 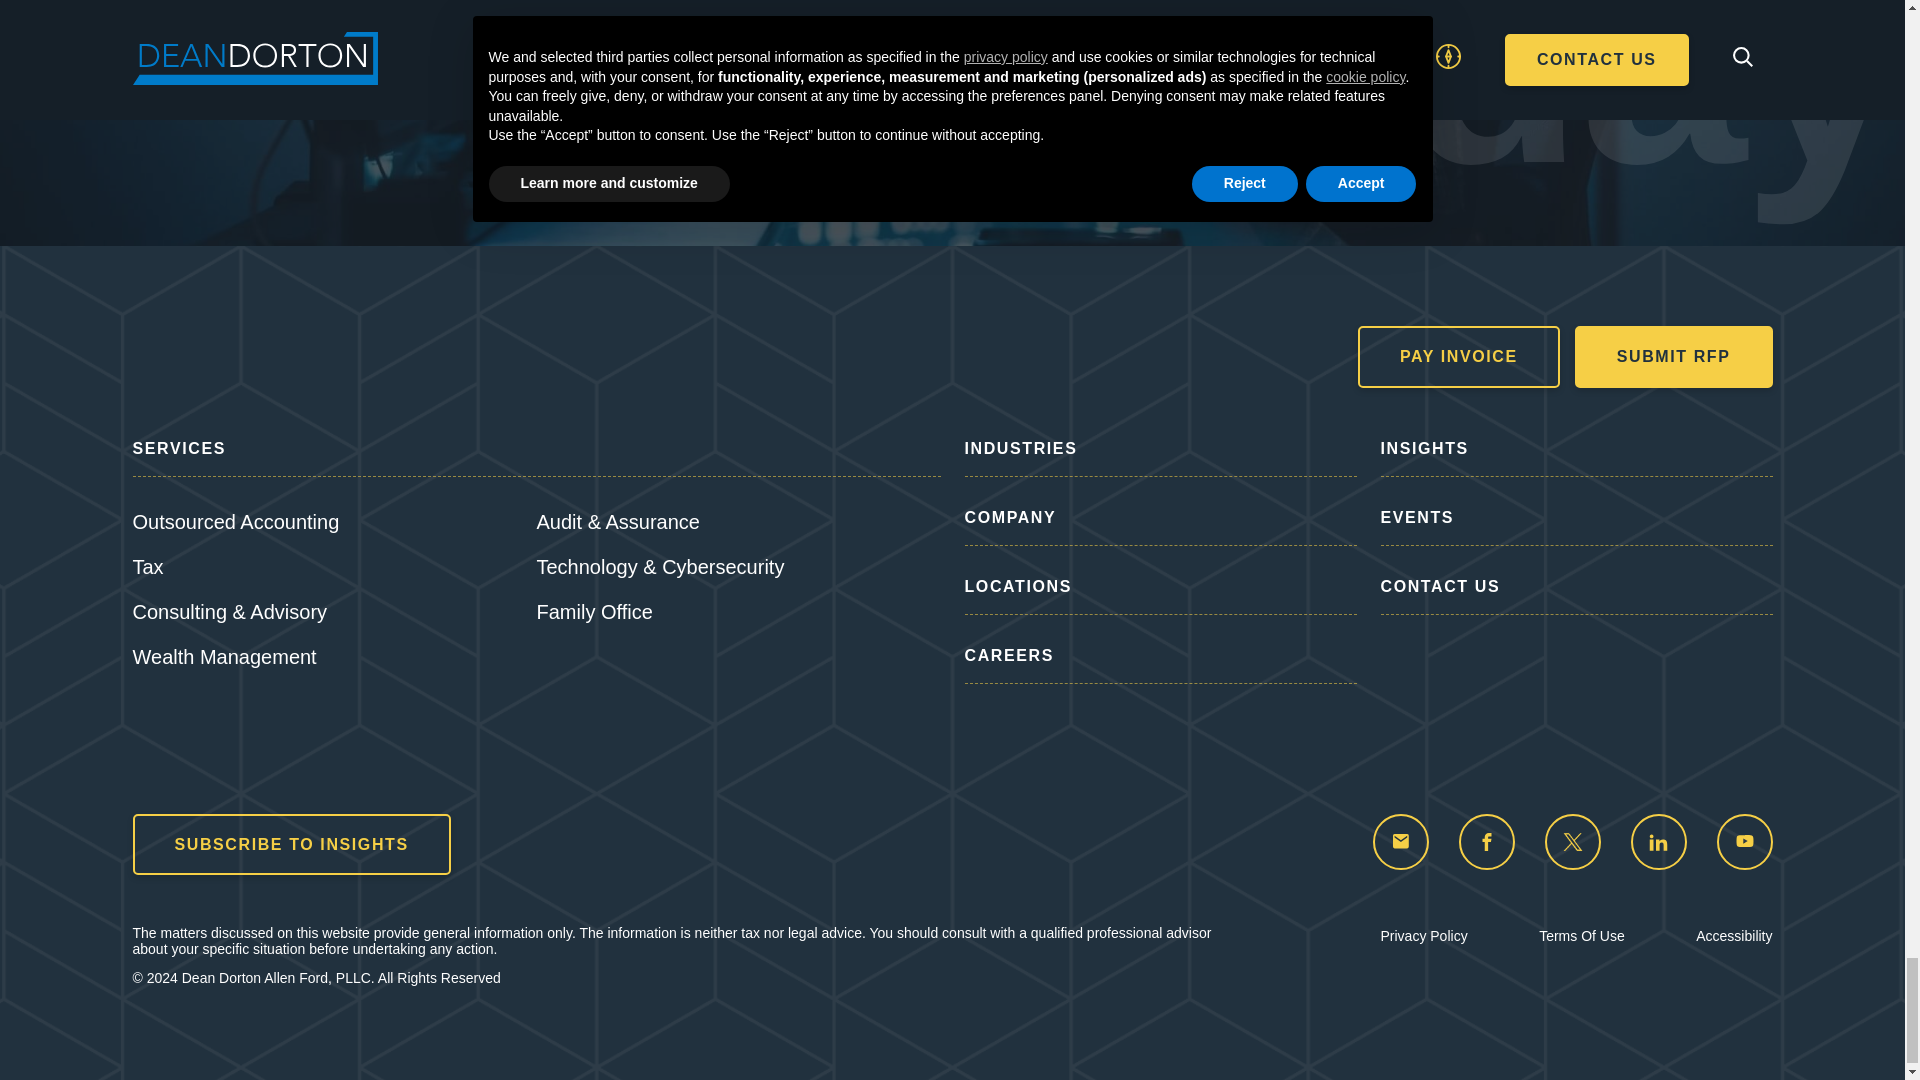 What do you see at coordinates (1744, 842) in the screenshot?
I see `Dean Dorton - CPAs and Advisors on YouTube` at bounding box center [1744, 842].